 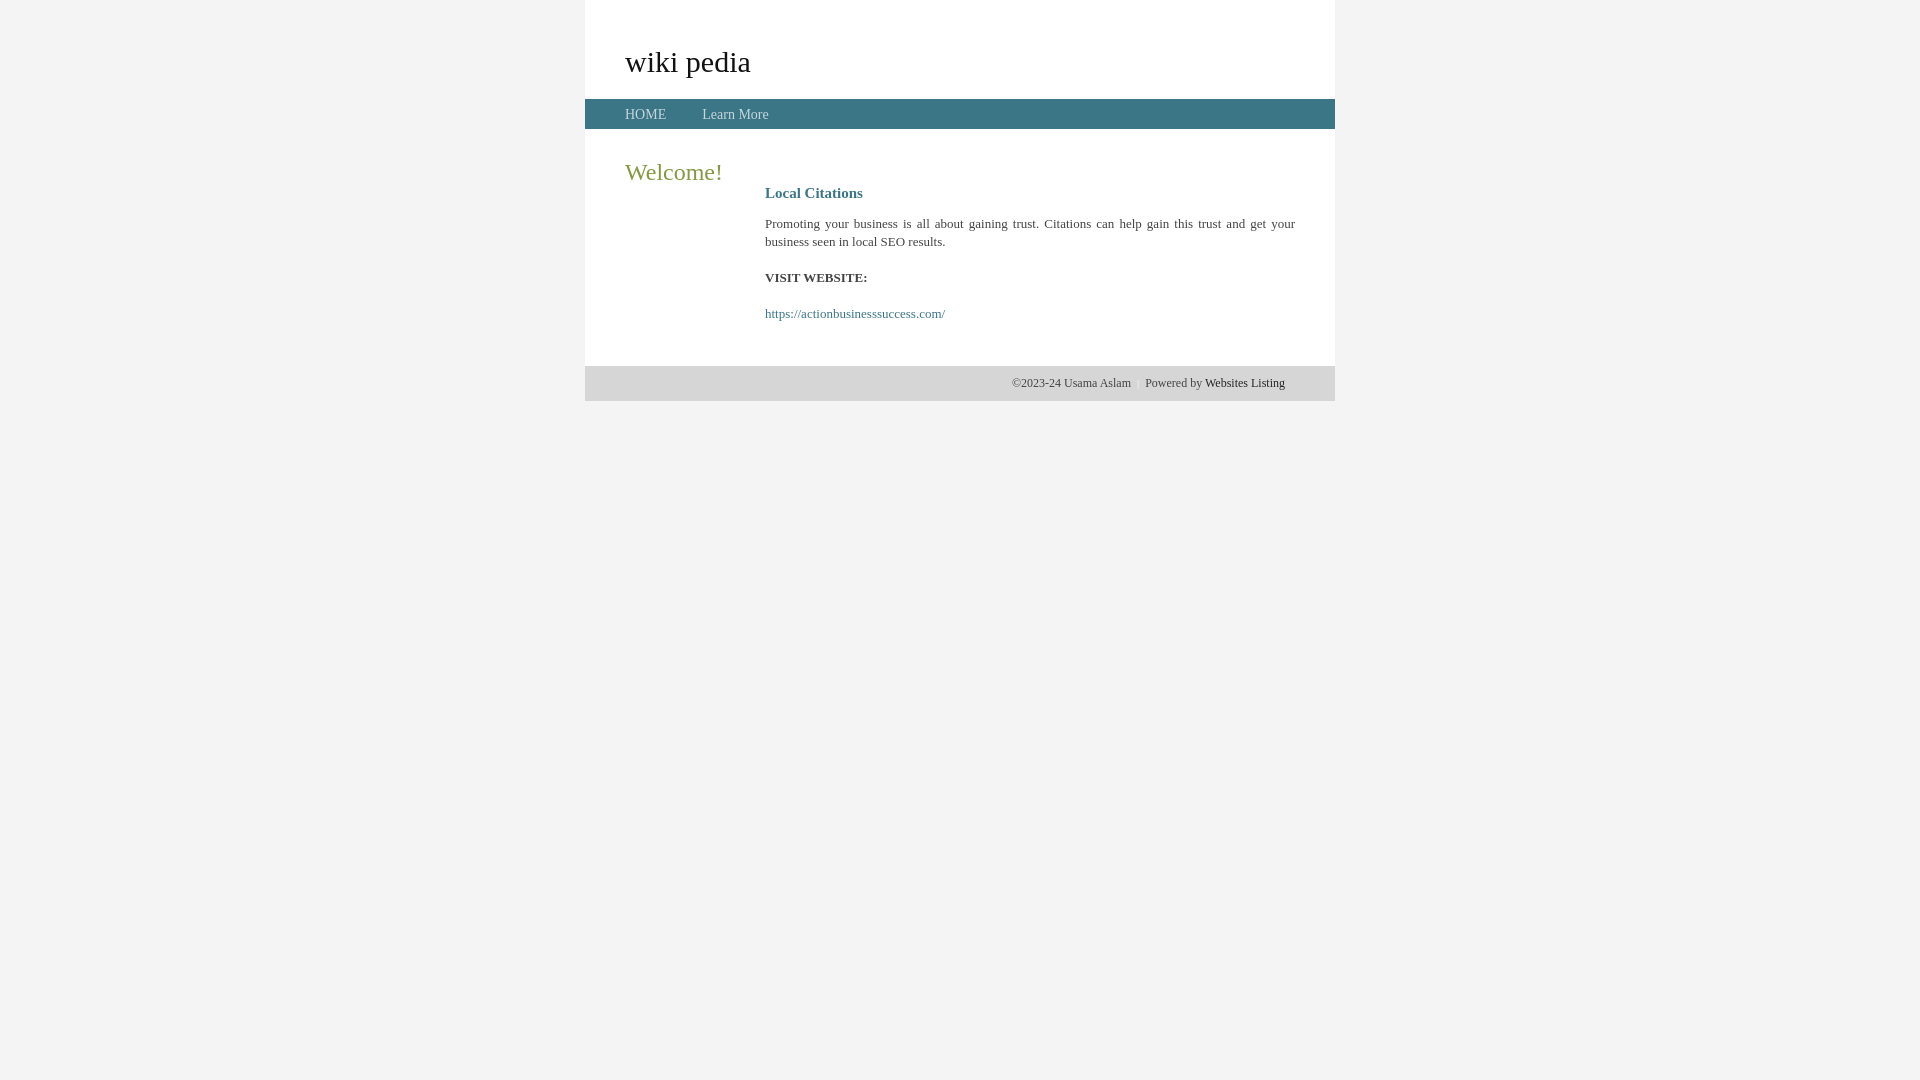 I want to click on https://actionbusinesssuccess.com/, so click(x=855, y=314).